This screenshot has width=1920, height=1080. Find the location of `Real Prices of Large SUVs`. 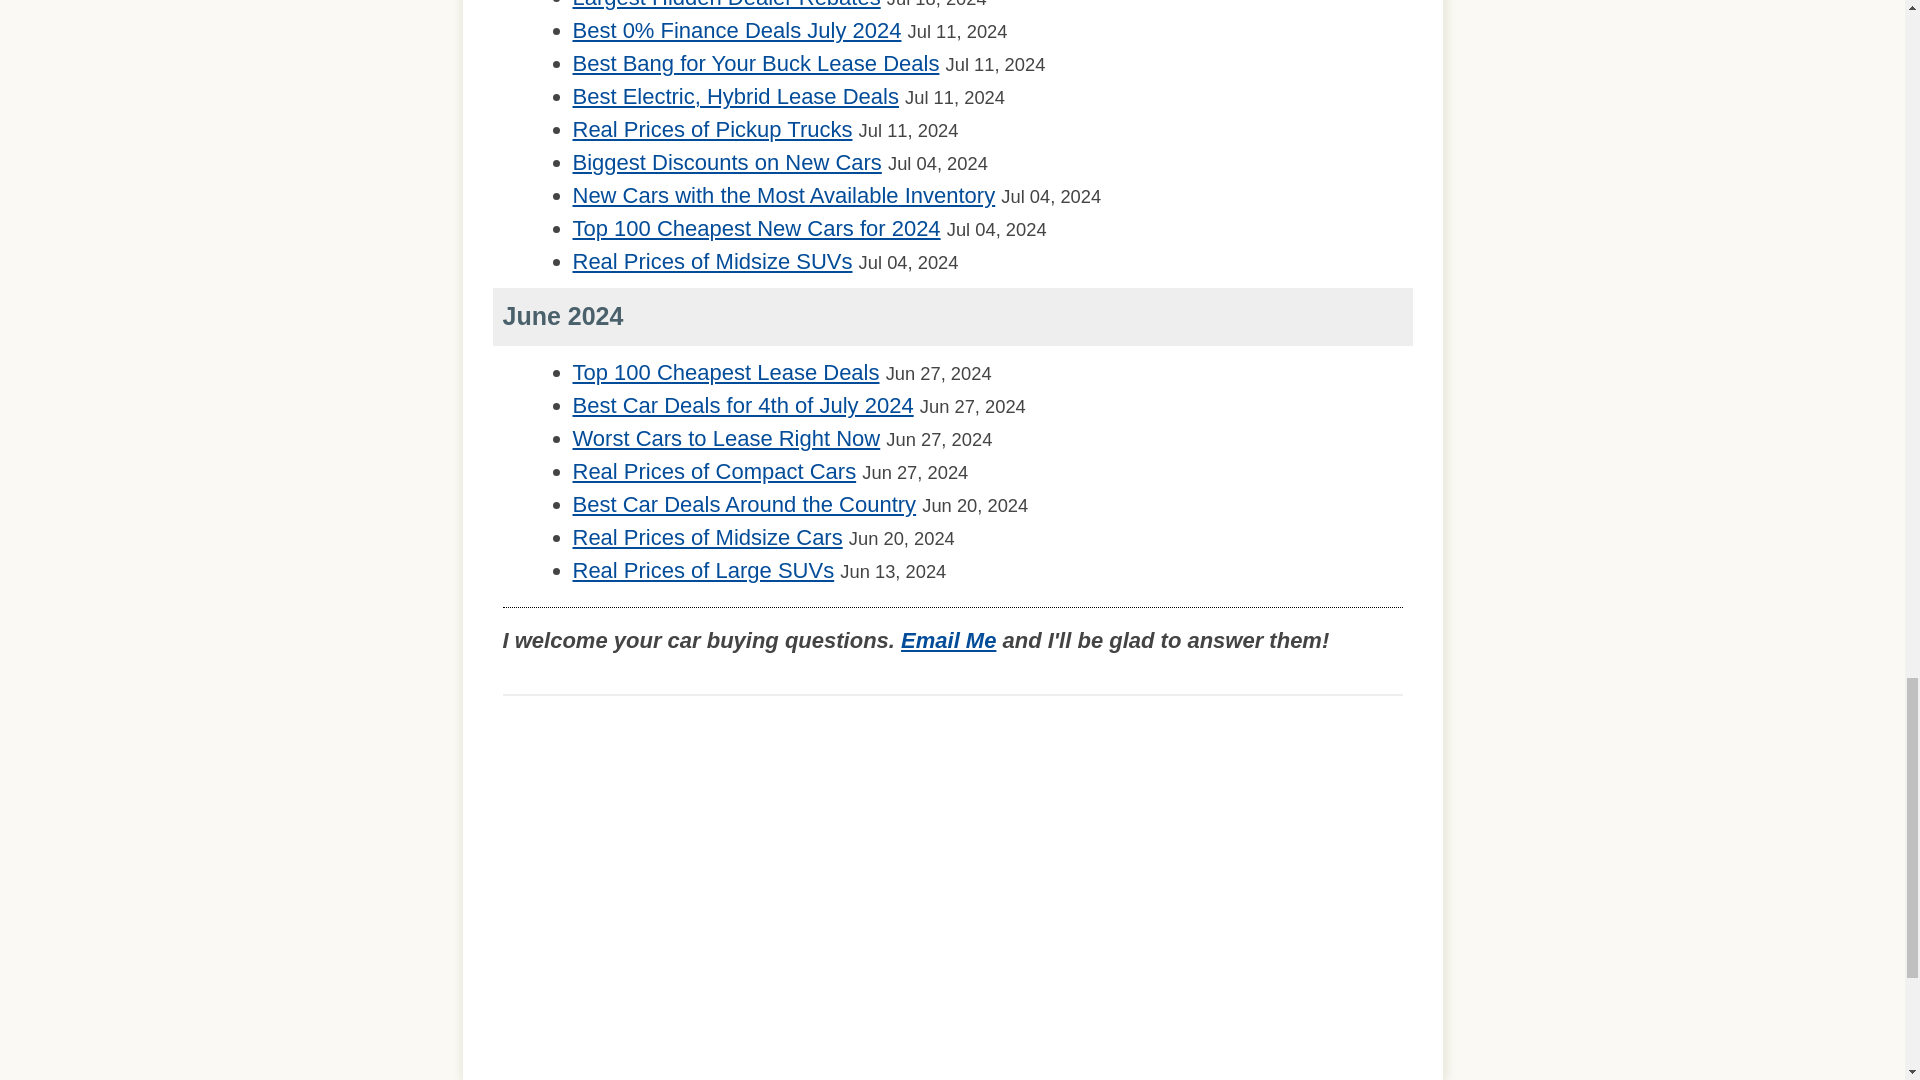

Real Prices of Large SUVs is located at coordinates (702, 570).